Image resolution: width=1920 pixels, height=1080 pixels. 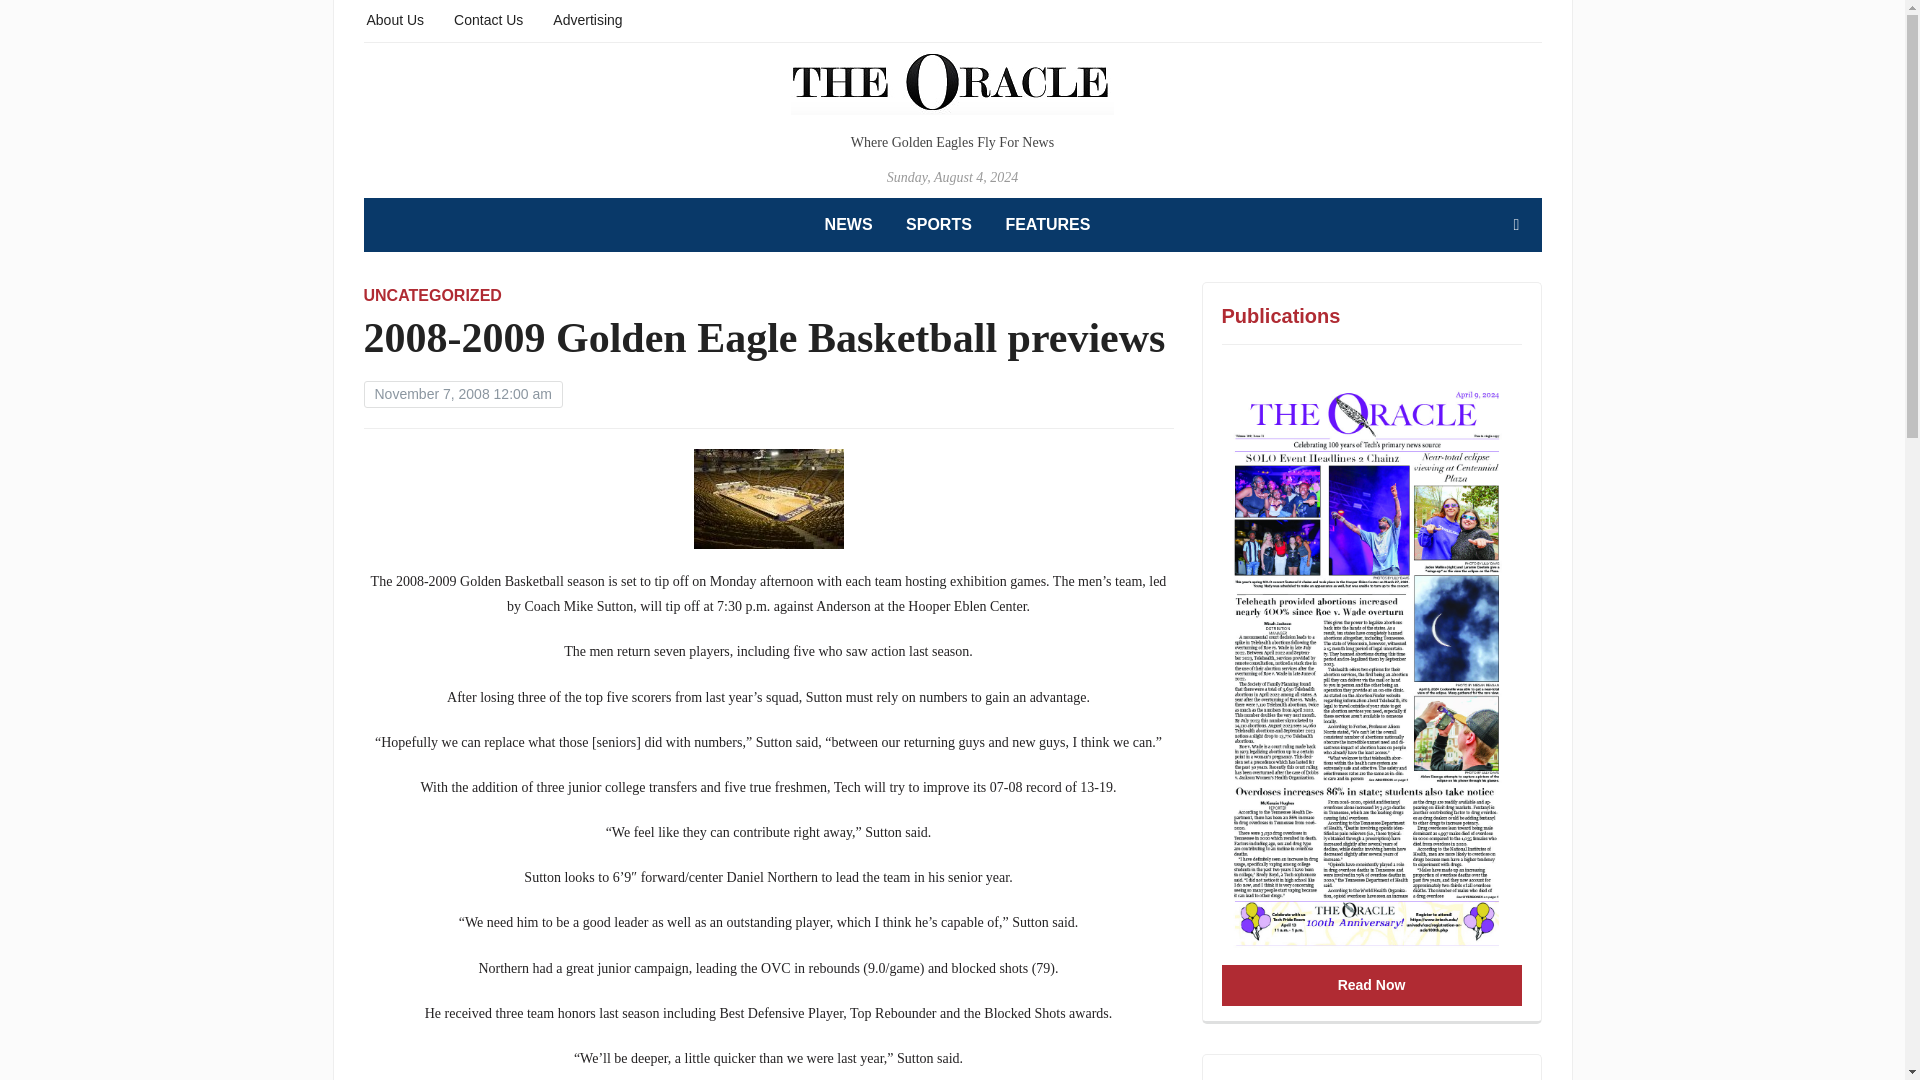 I want to click on NEWS, so click(x=849, y=224).